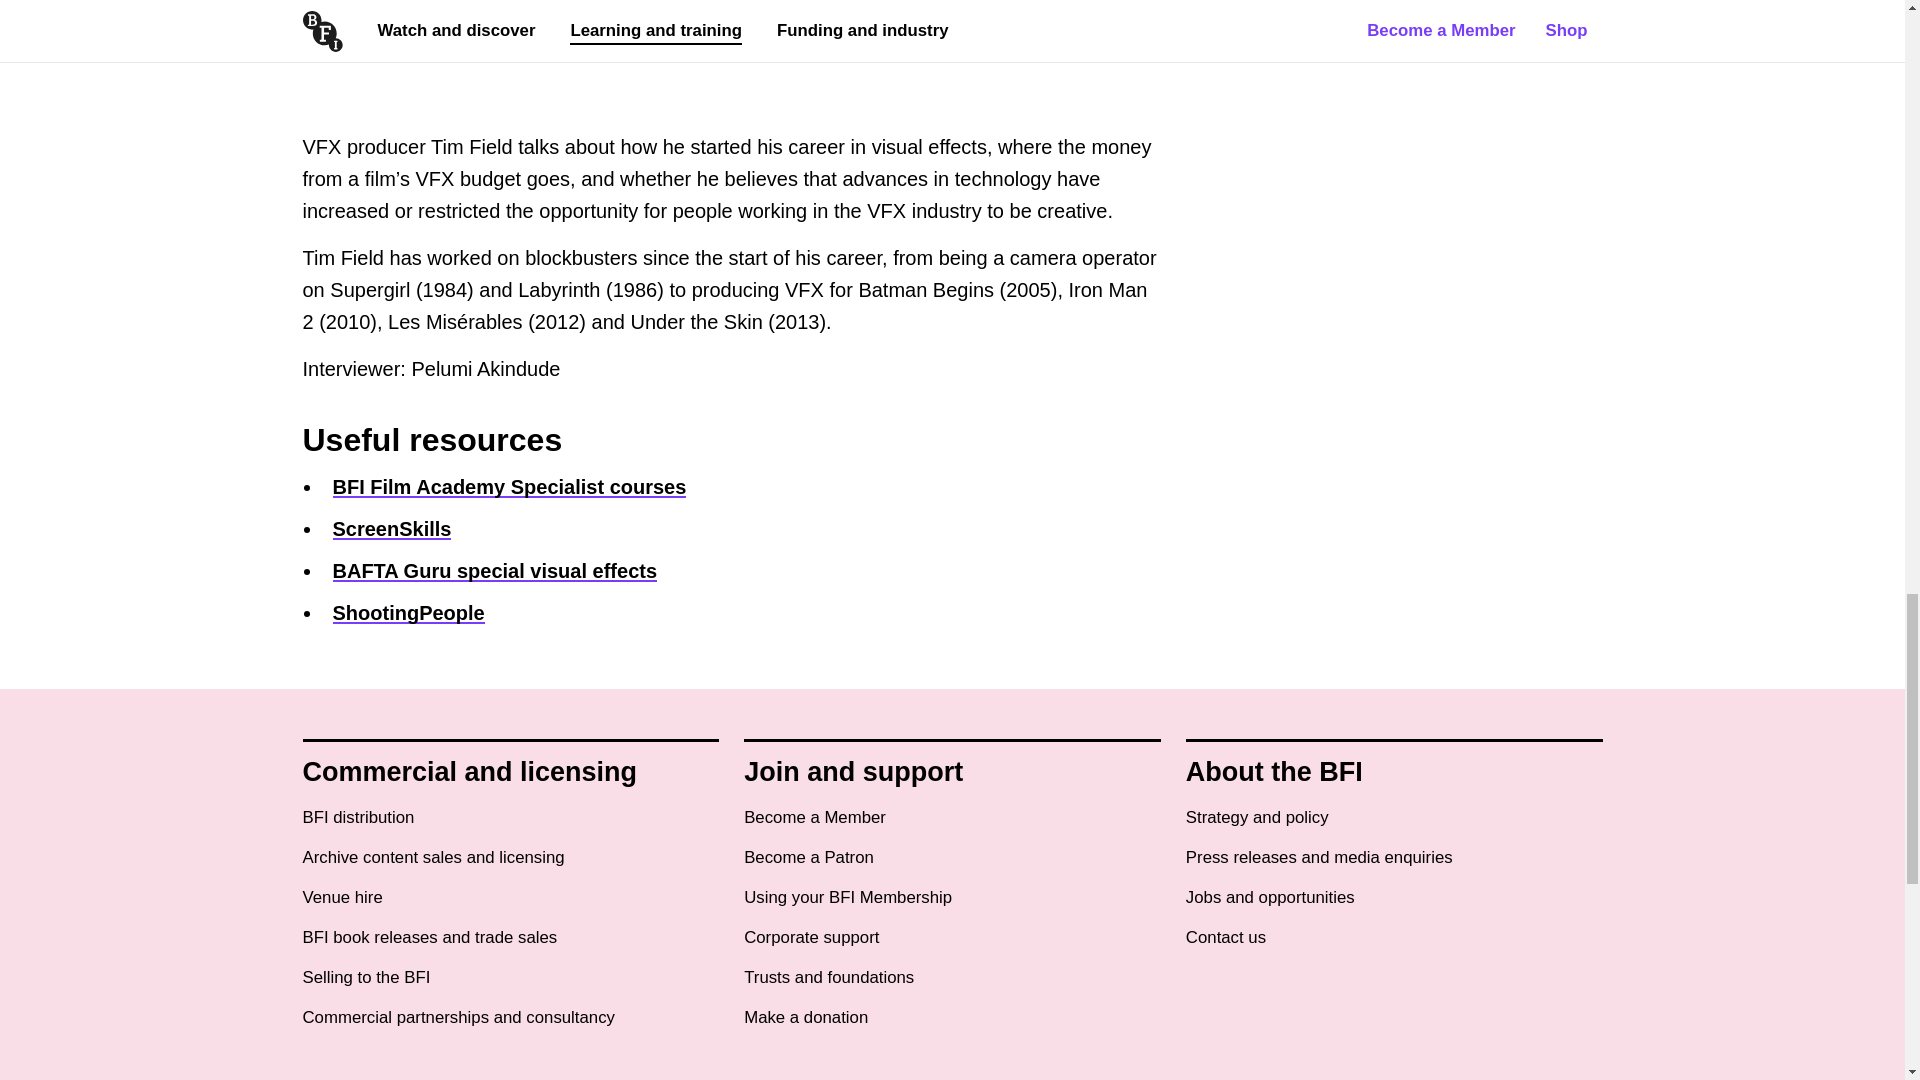 The width and height of the screenshot is (1920, 1080). I want to click on Jobs and opportunities, so click(1270, 898).